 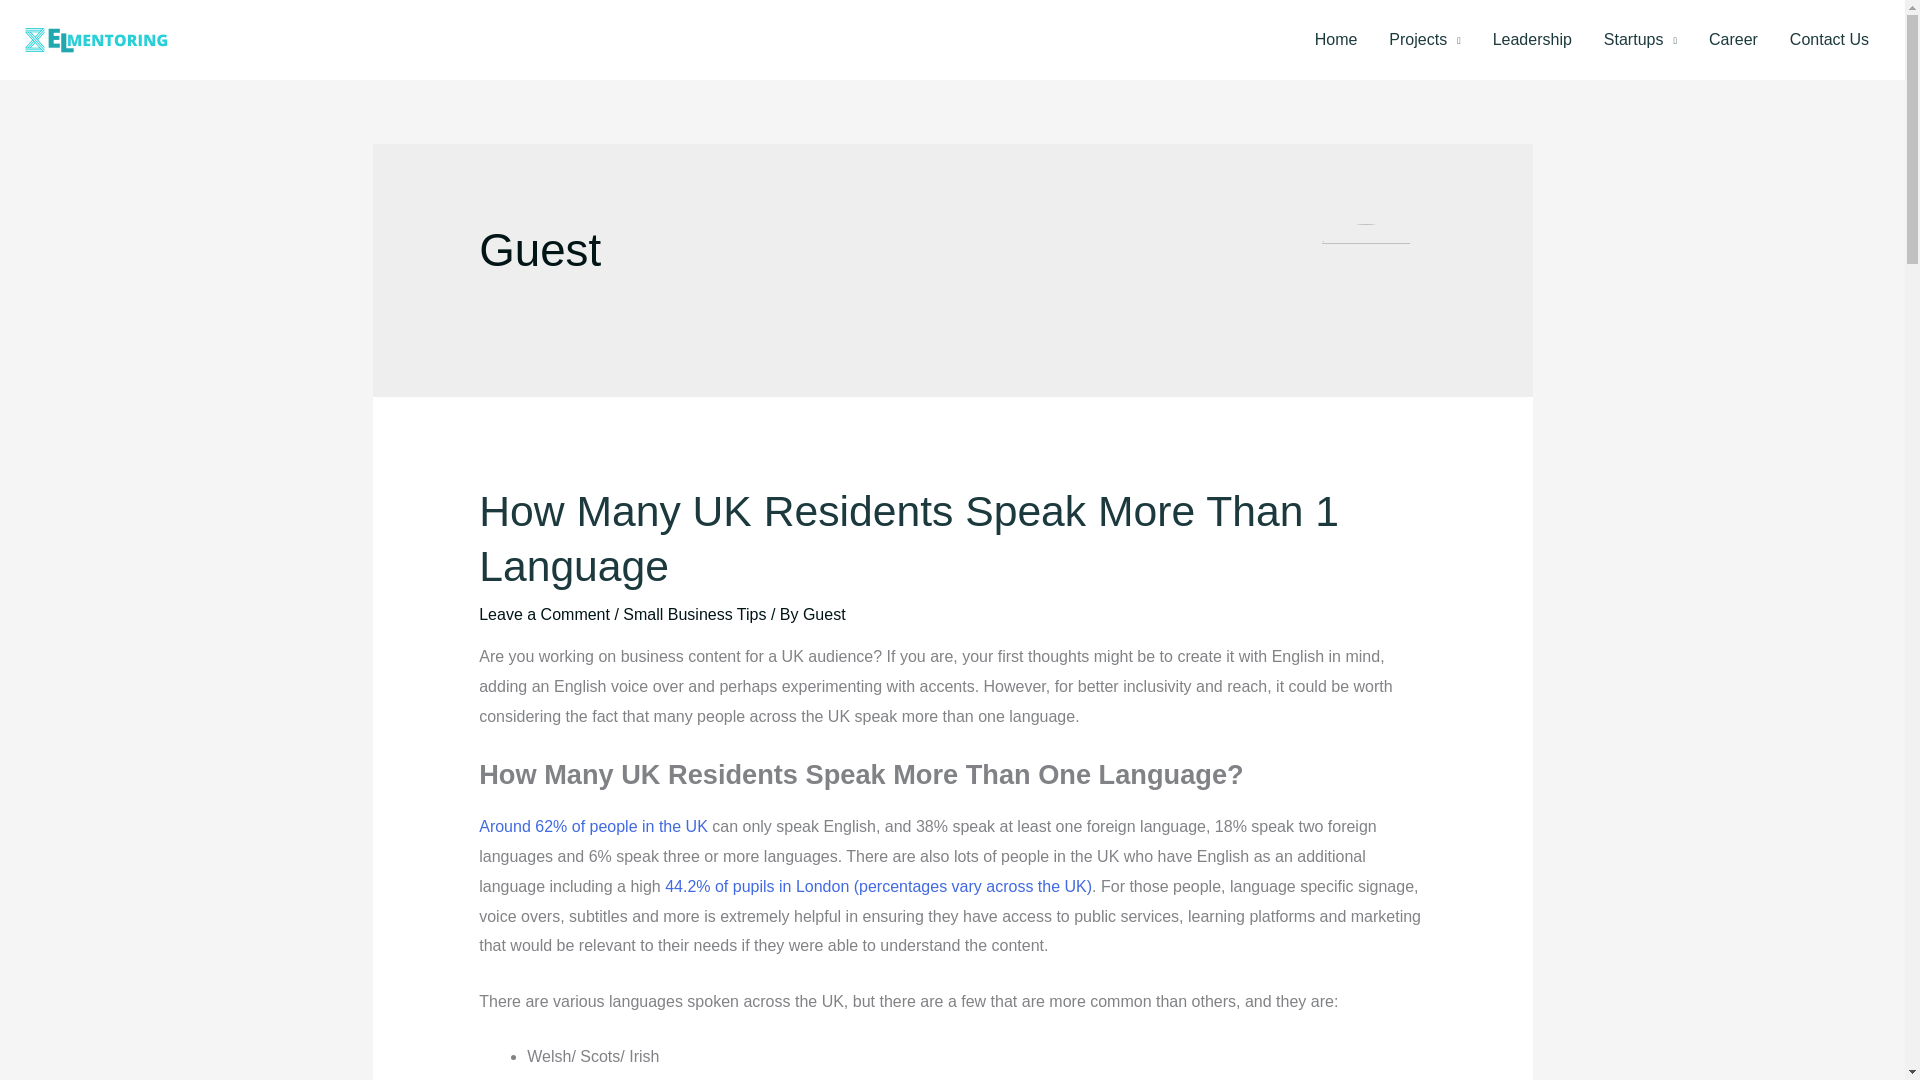 I want to click on Startups, so click(x=1640, y=40).